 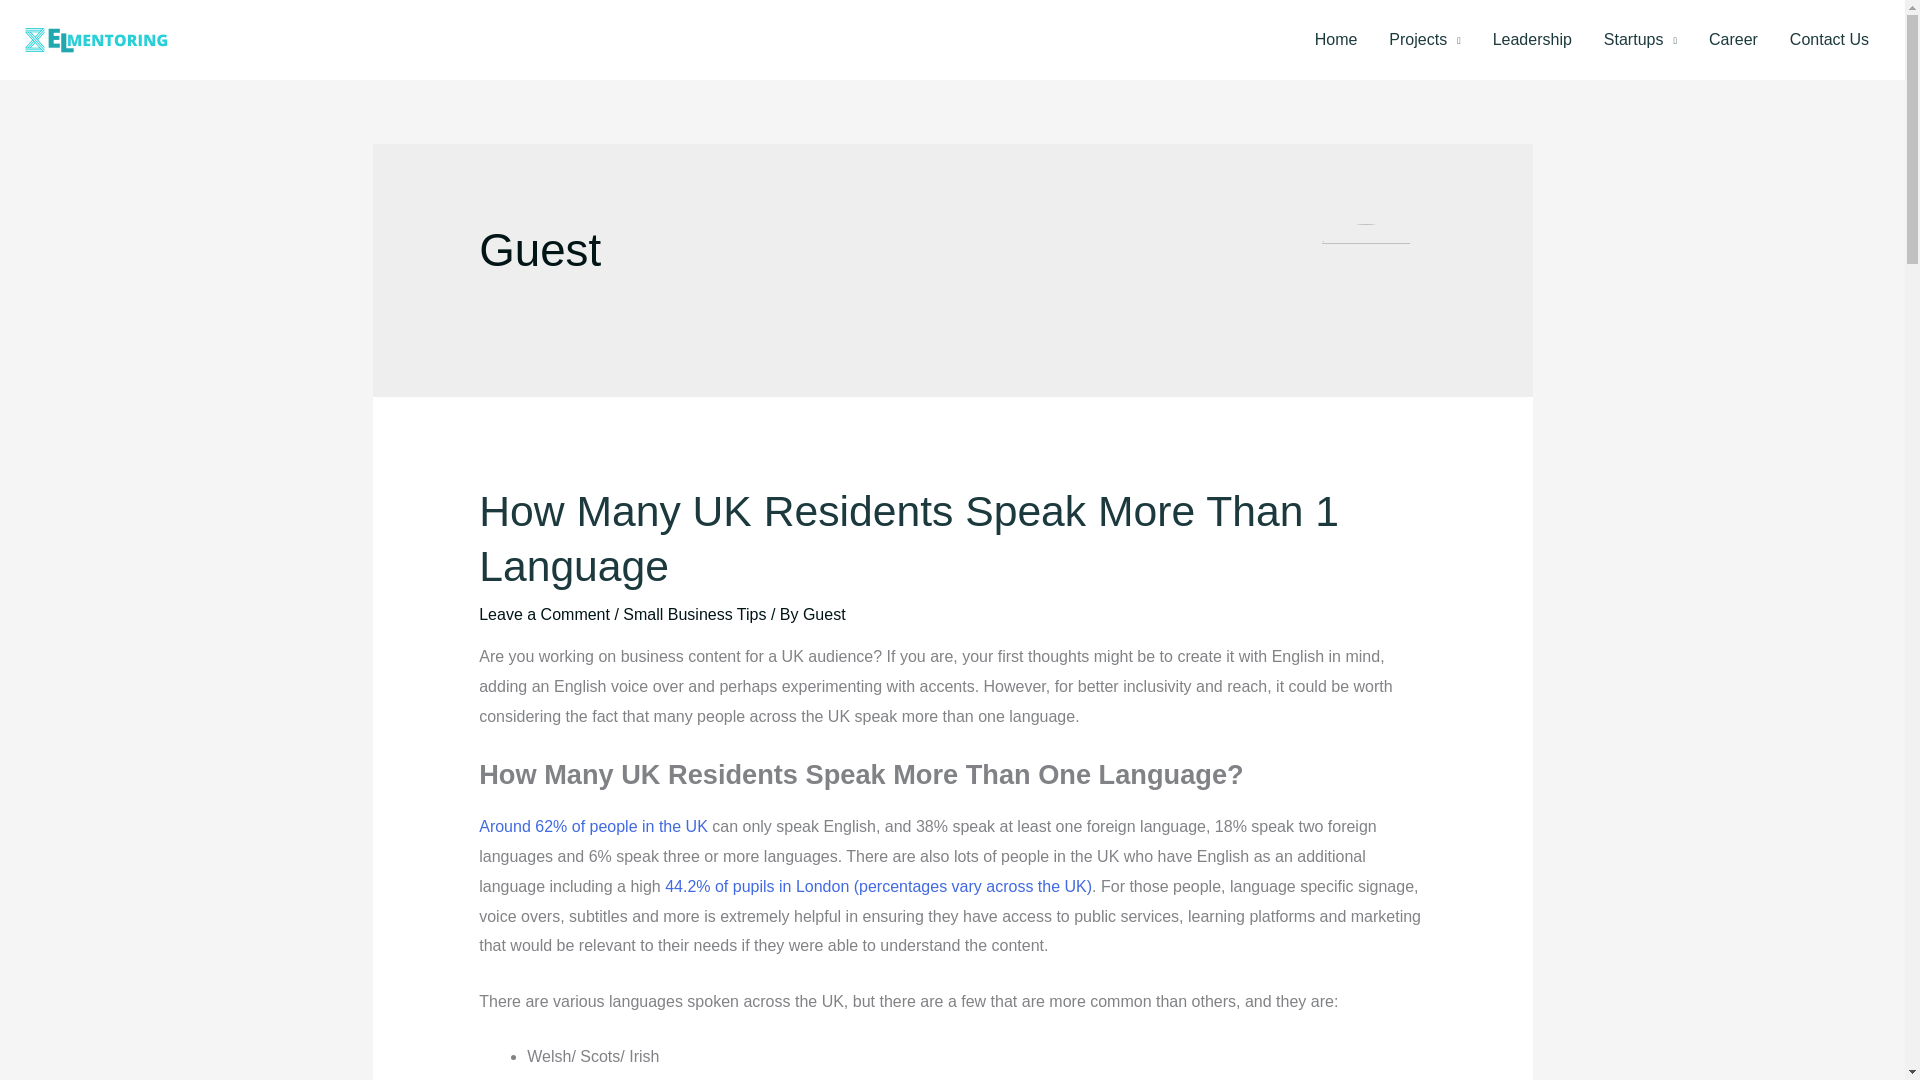 I want to click on Startups, so click(x=1640, y=40).